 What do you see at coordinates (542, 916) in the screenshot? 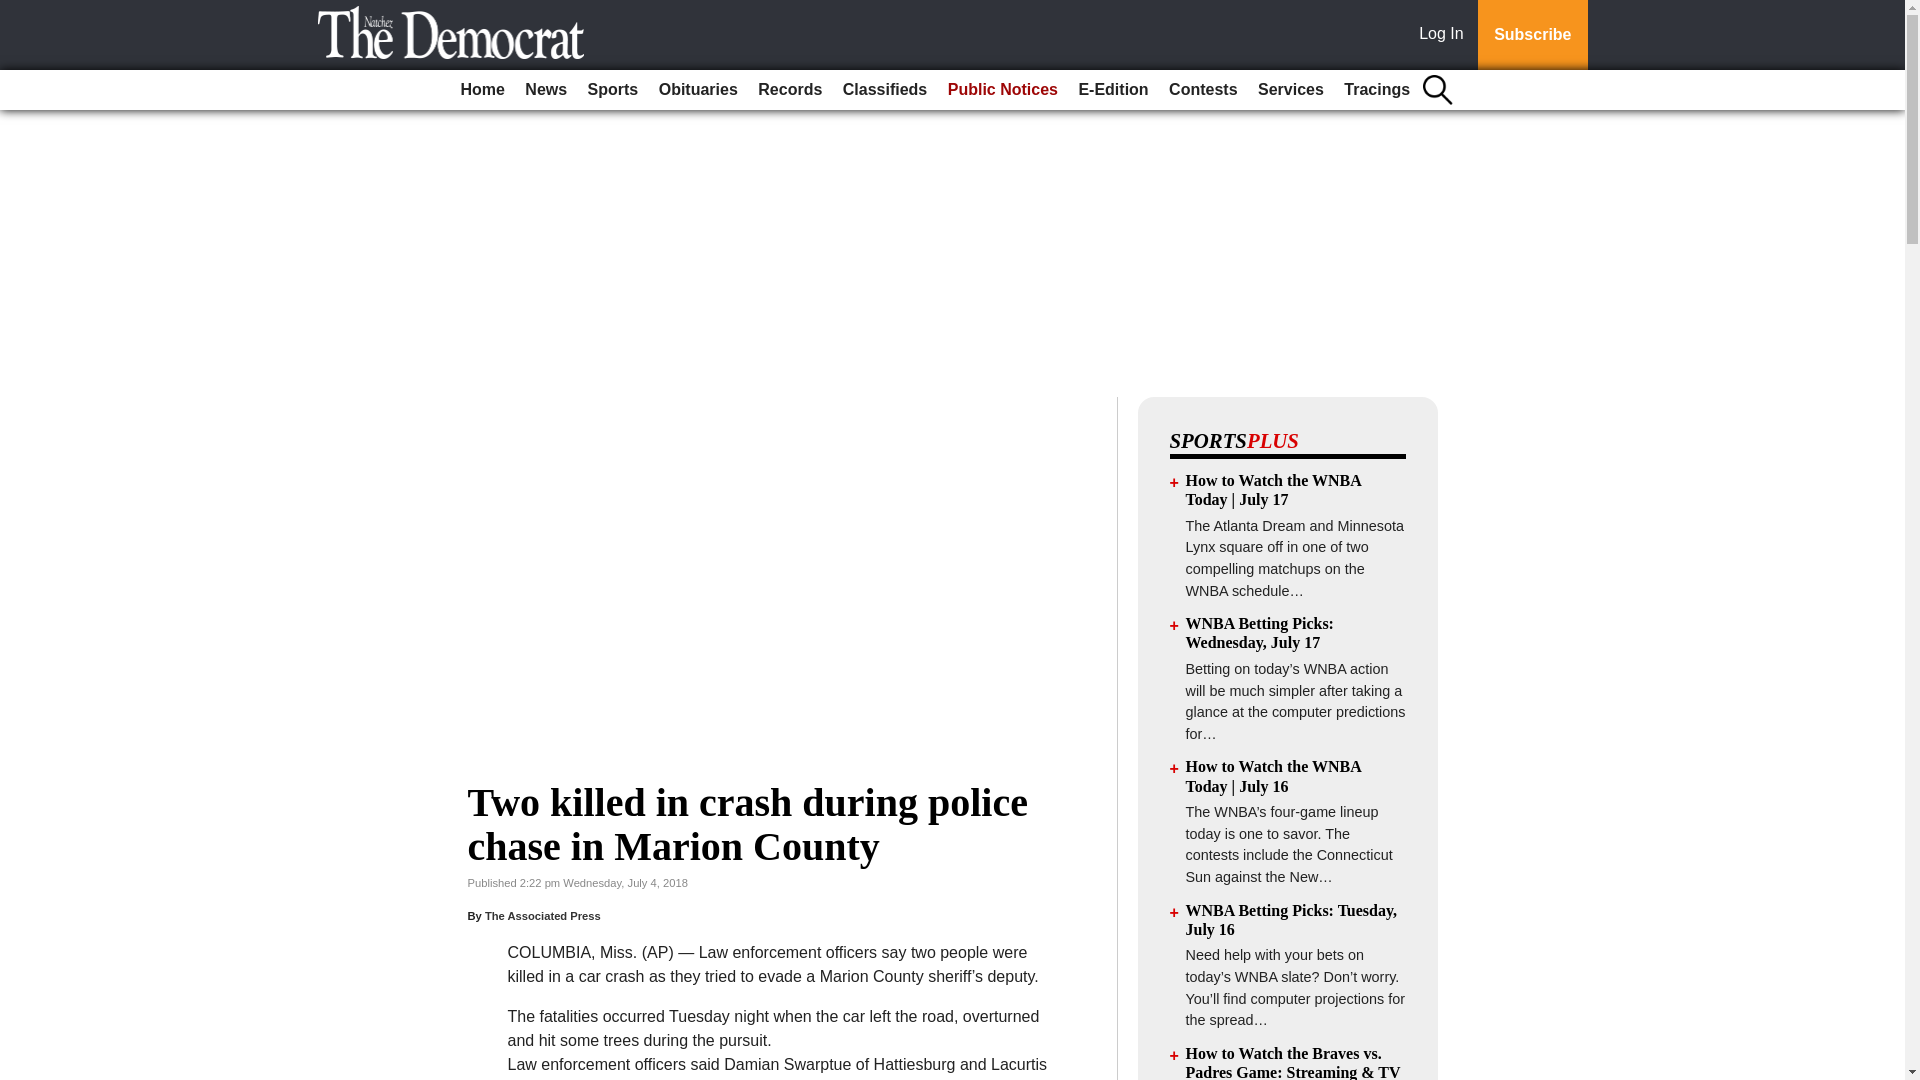
I see `The Associated Press` at bounding box center [542, 916].